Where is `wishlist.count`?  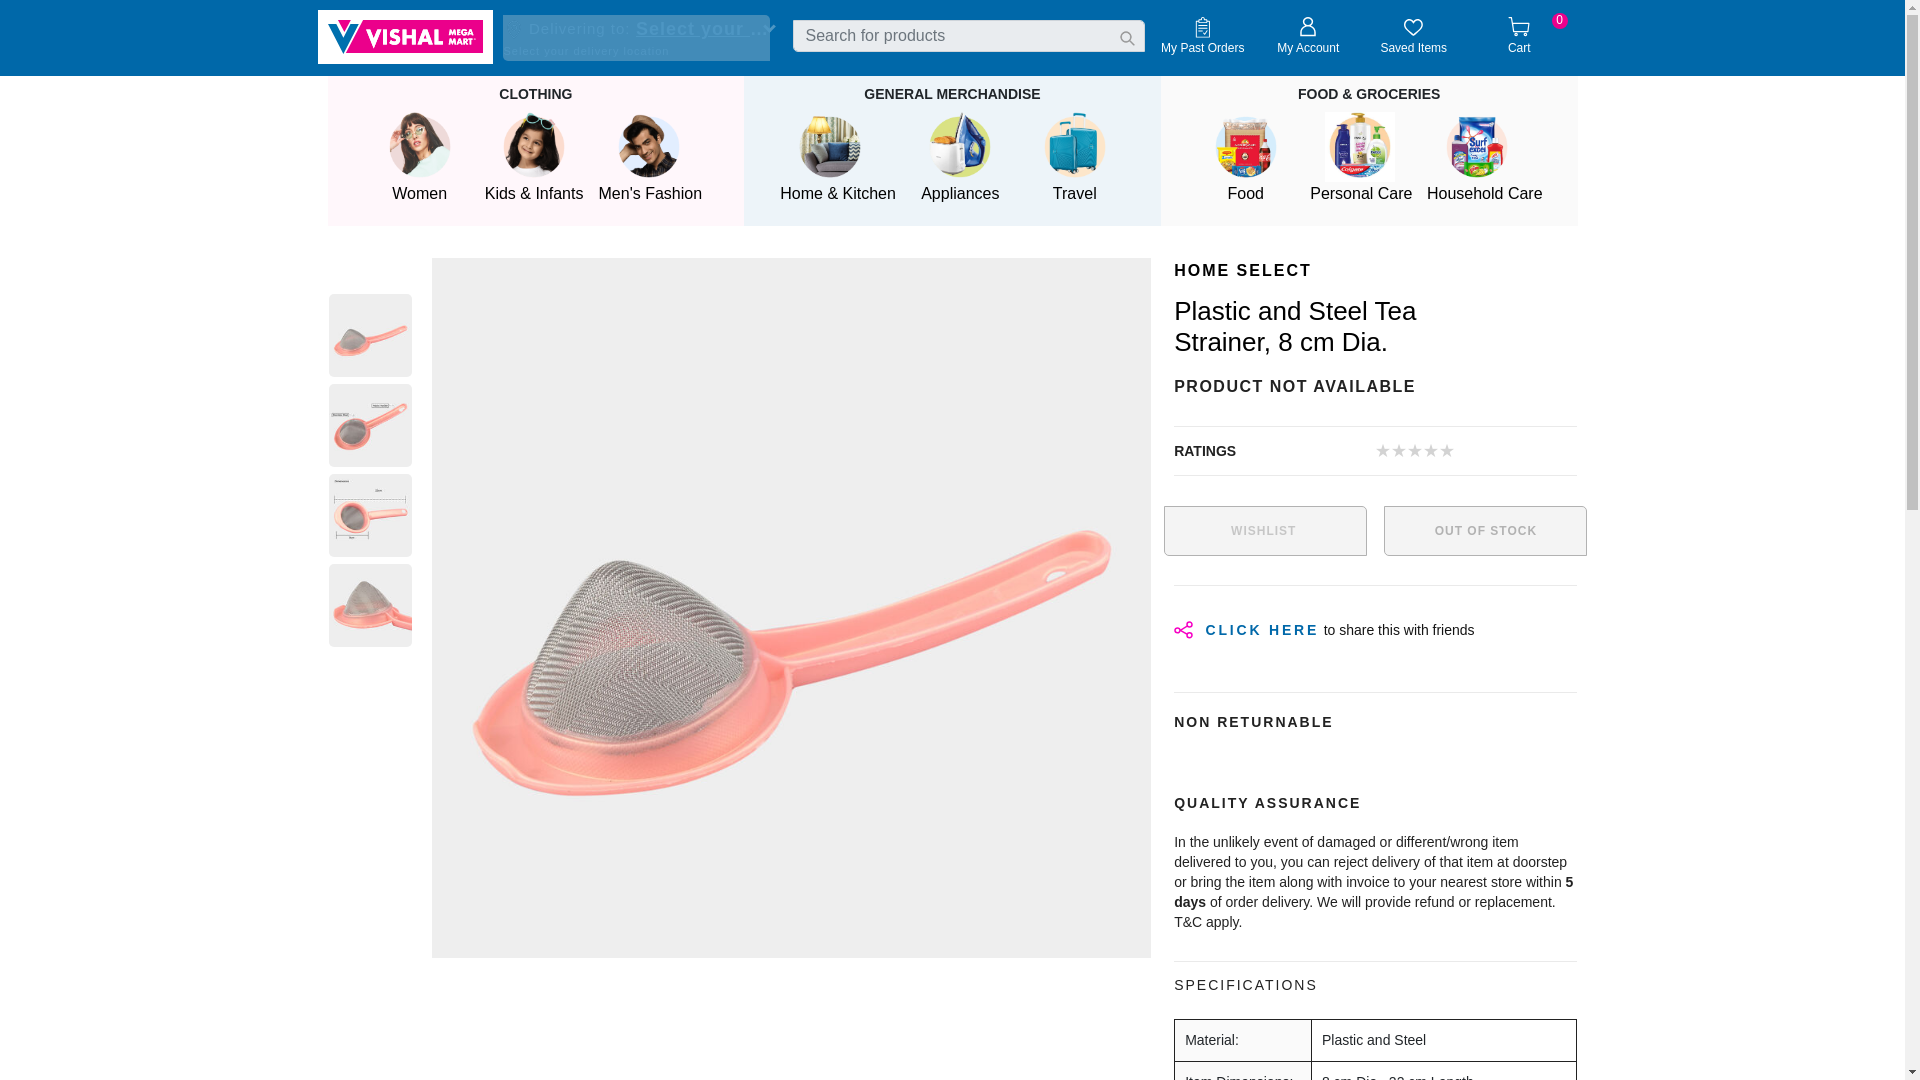
wishlist.count is located at coordinates (419, 159).